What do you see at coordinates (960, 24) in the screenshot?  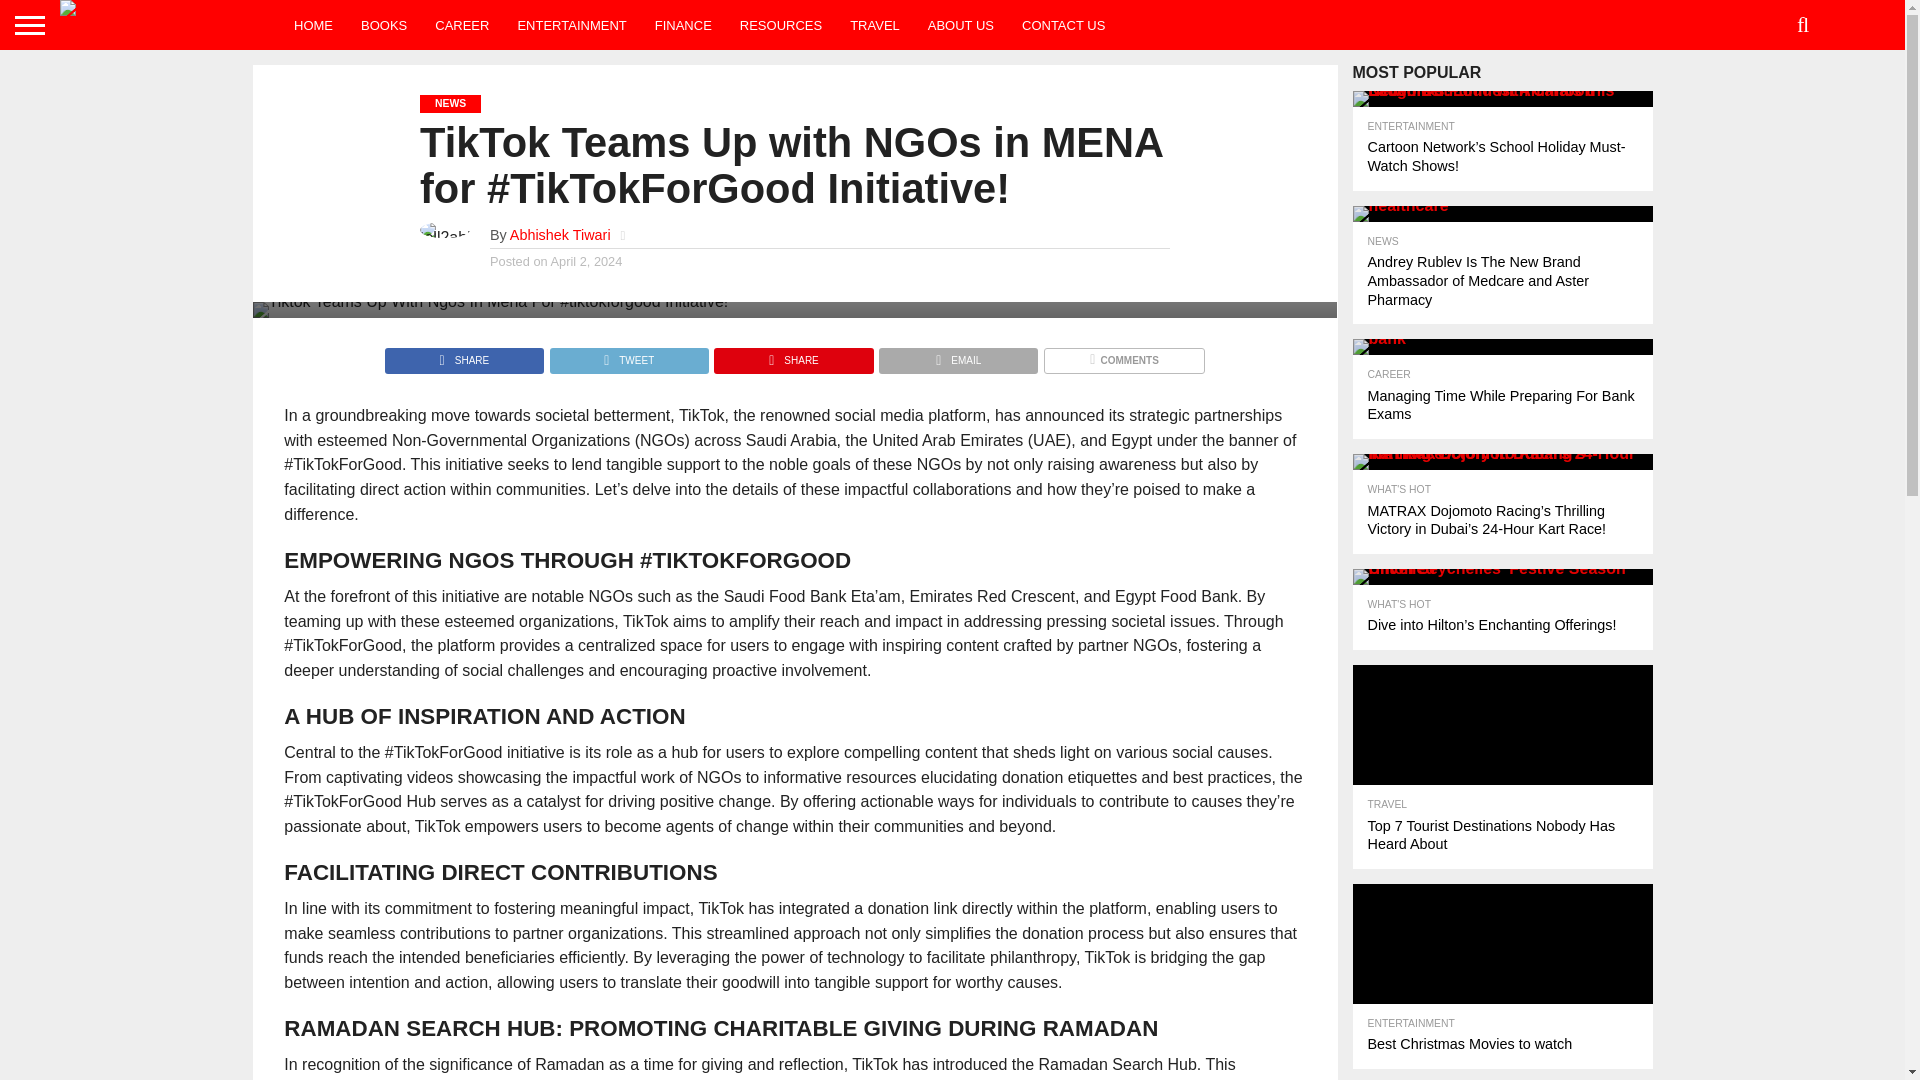 I see `ABOUT US` at bounding box center [960, 24].